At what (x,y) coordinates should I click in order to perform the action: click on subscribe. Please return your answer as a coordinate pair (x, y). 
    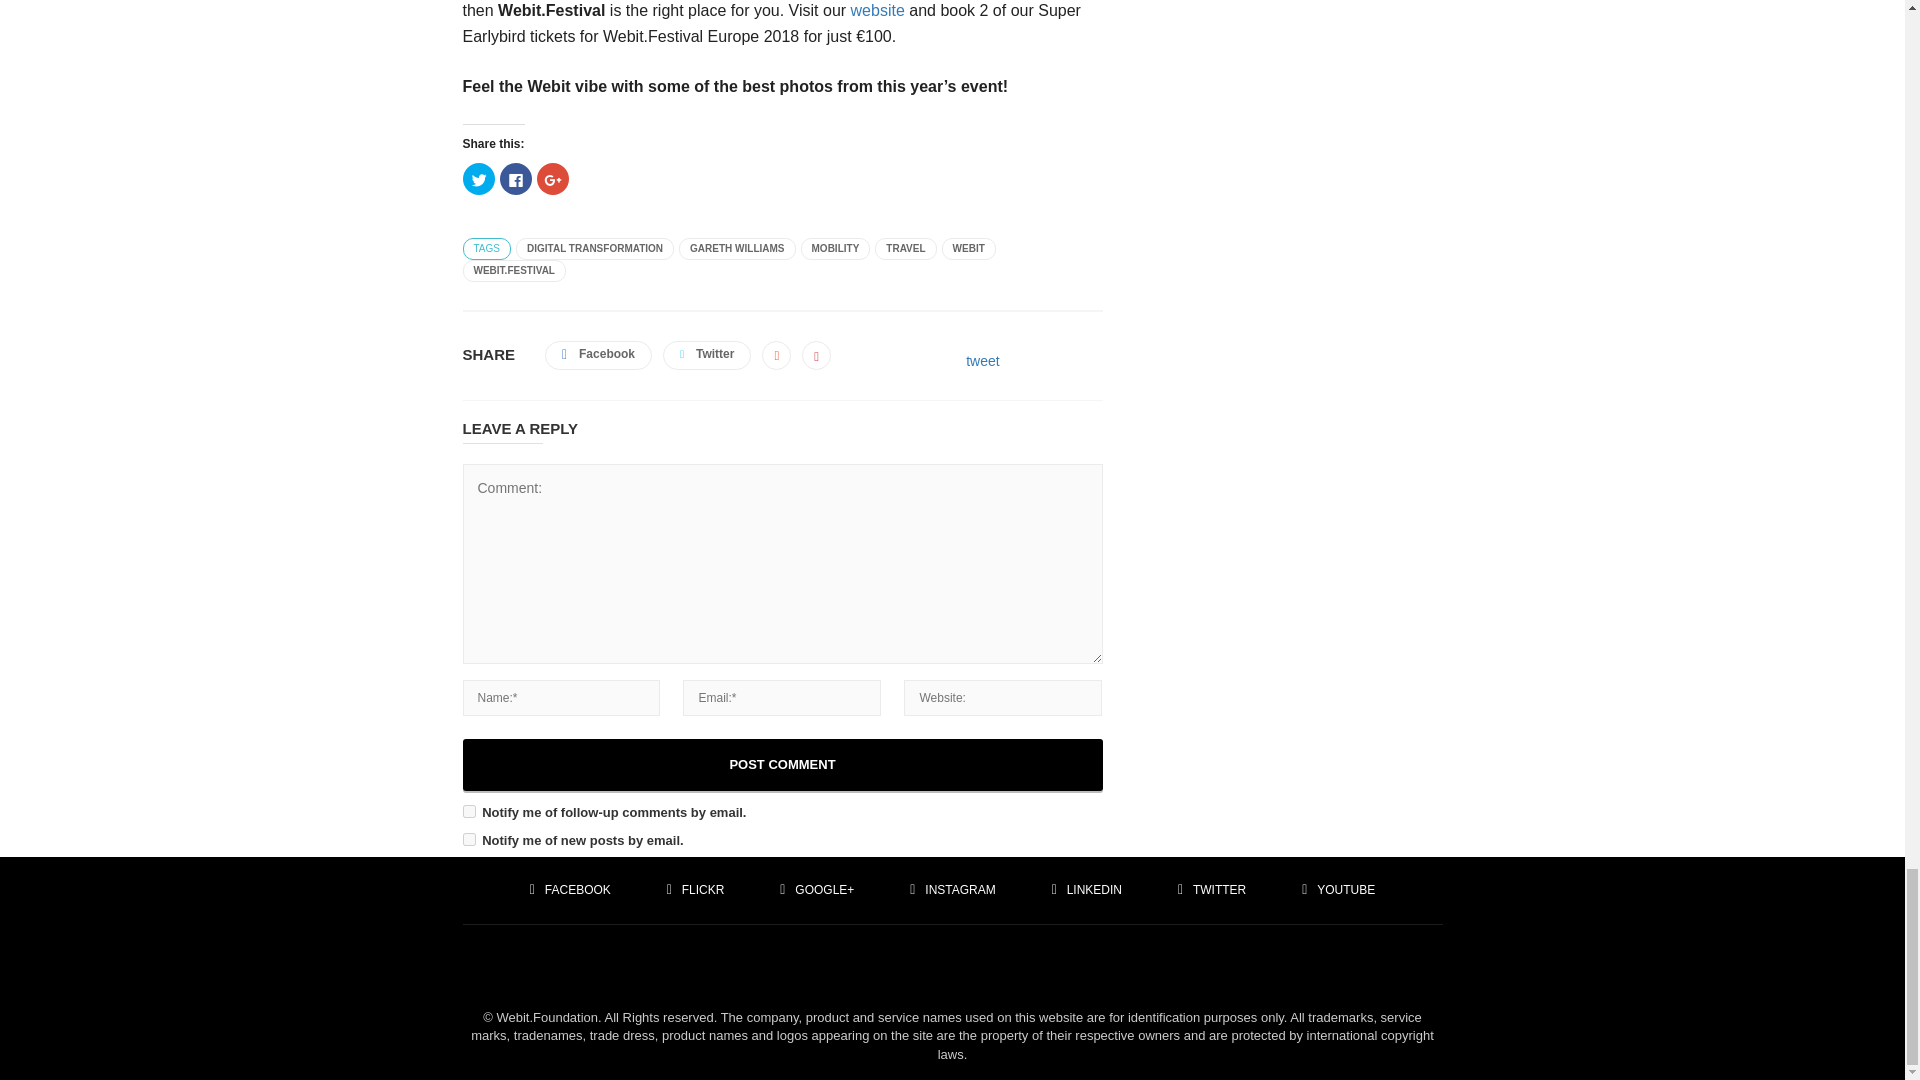
    Looking at the image, I should click on (468, 810).